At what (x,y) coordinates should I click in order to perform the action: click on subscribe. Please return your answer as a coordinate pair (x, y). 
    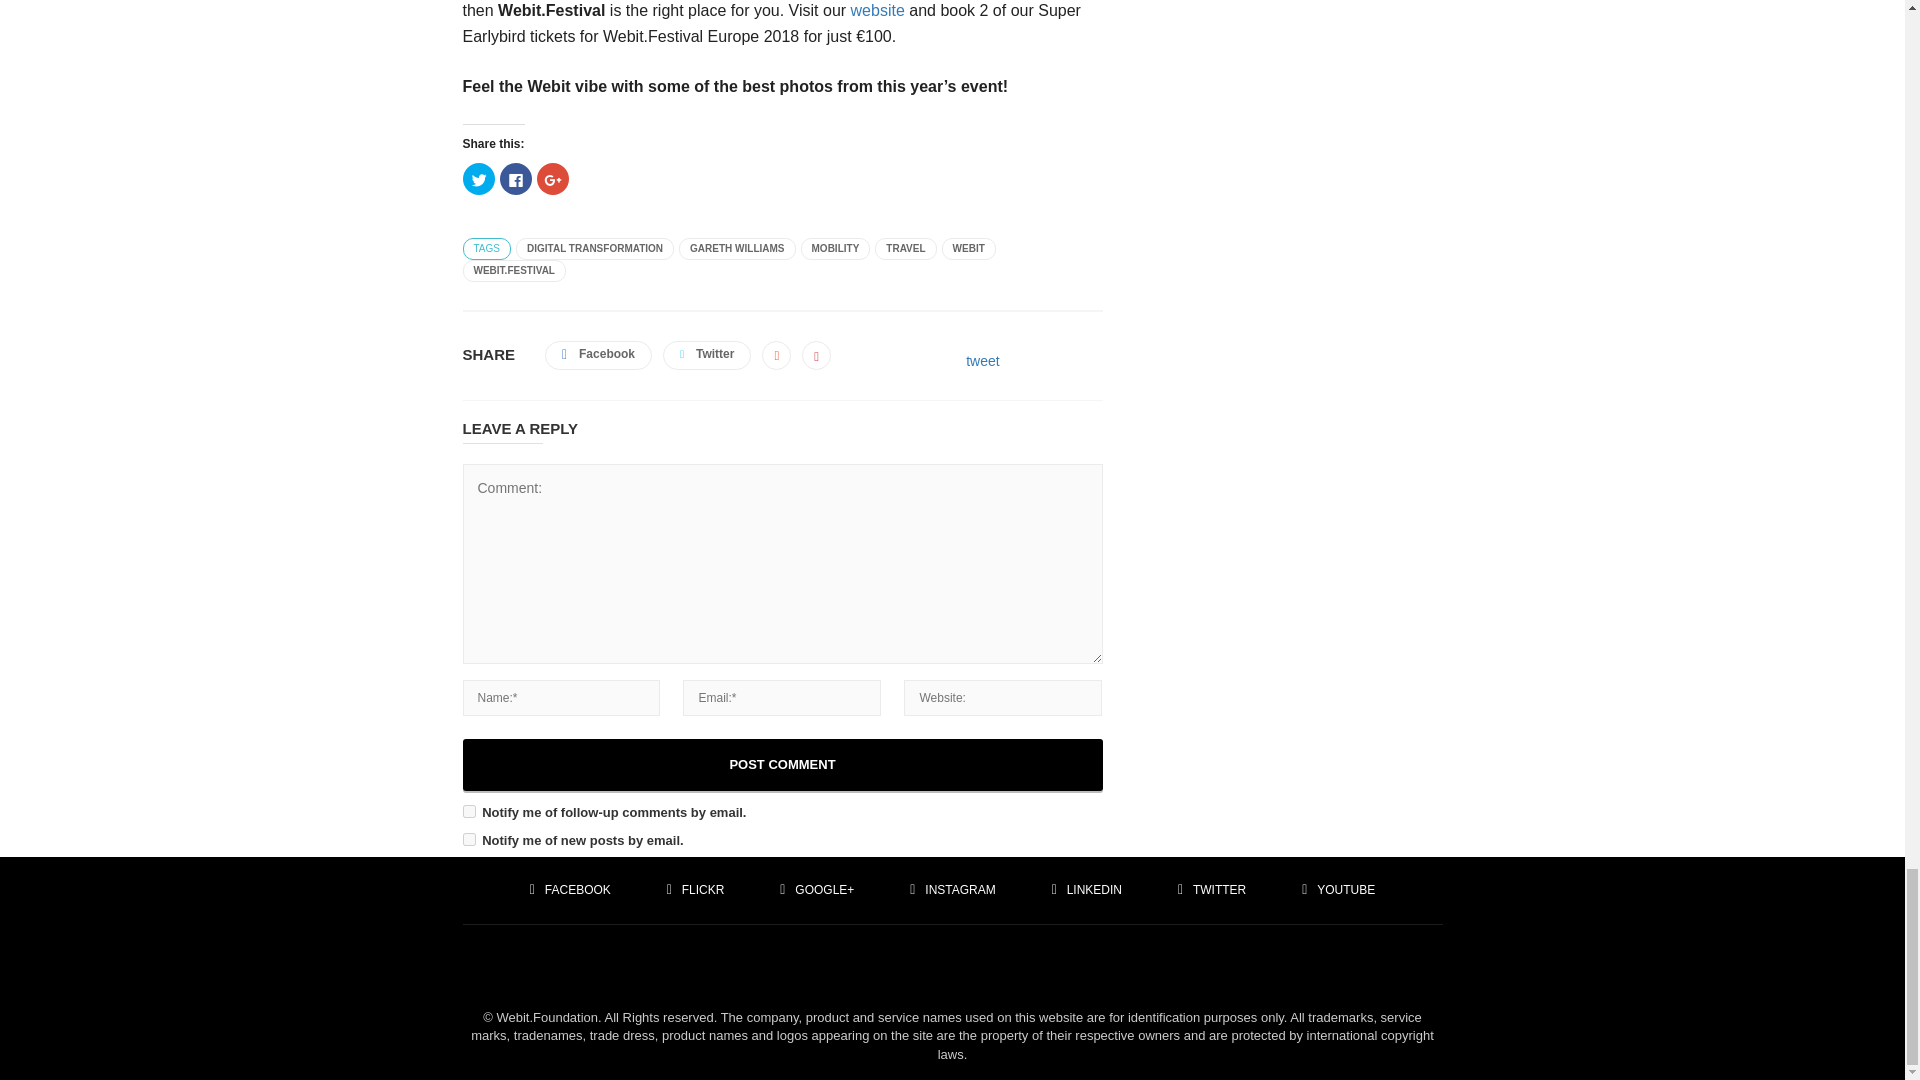
    Looking at the image, I should click on (468, 810).